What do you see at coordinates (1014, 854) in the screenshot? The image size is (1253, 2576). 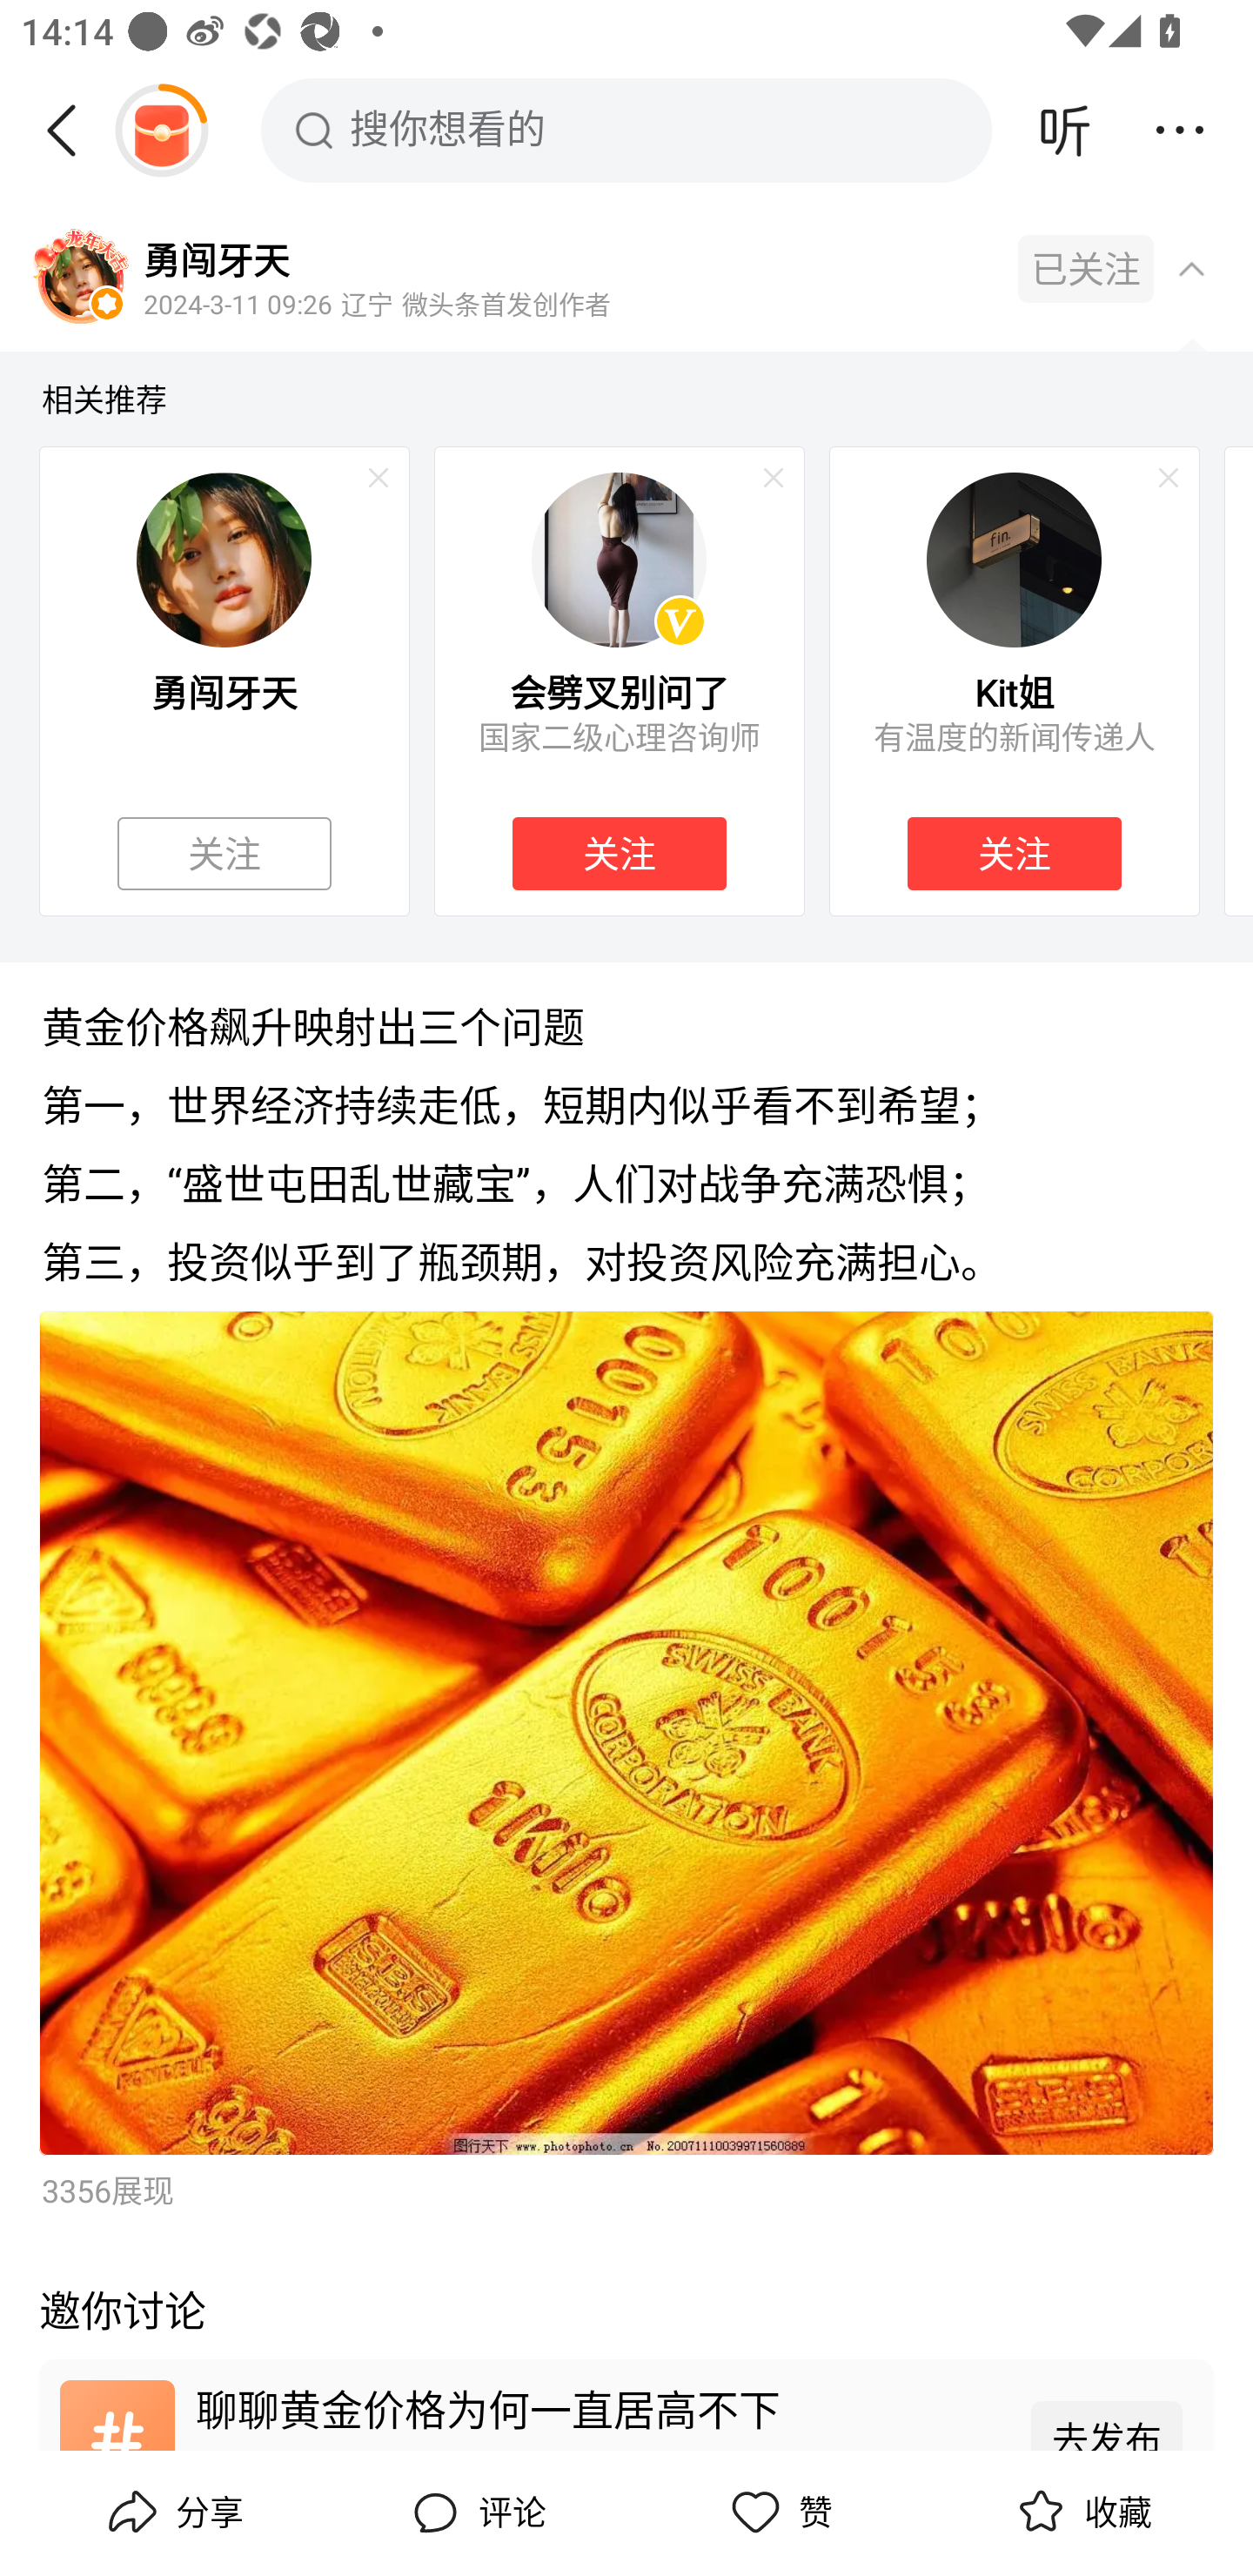 I see `关注` at bounding box center [1014, 854].